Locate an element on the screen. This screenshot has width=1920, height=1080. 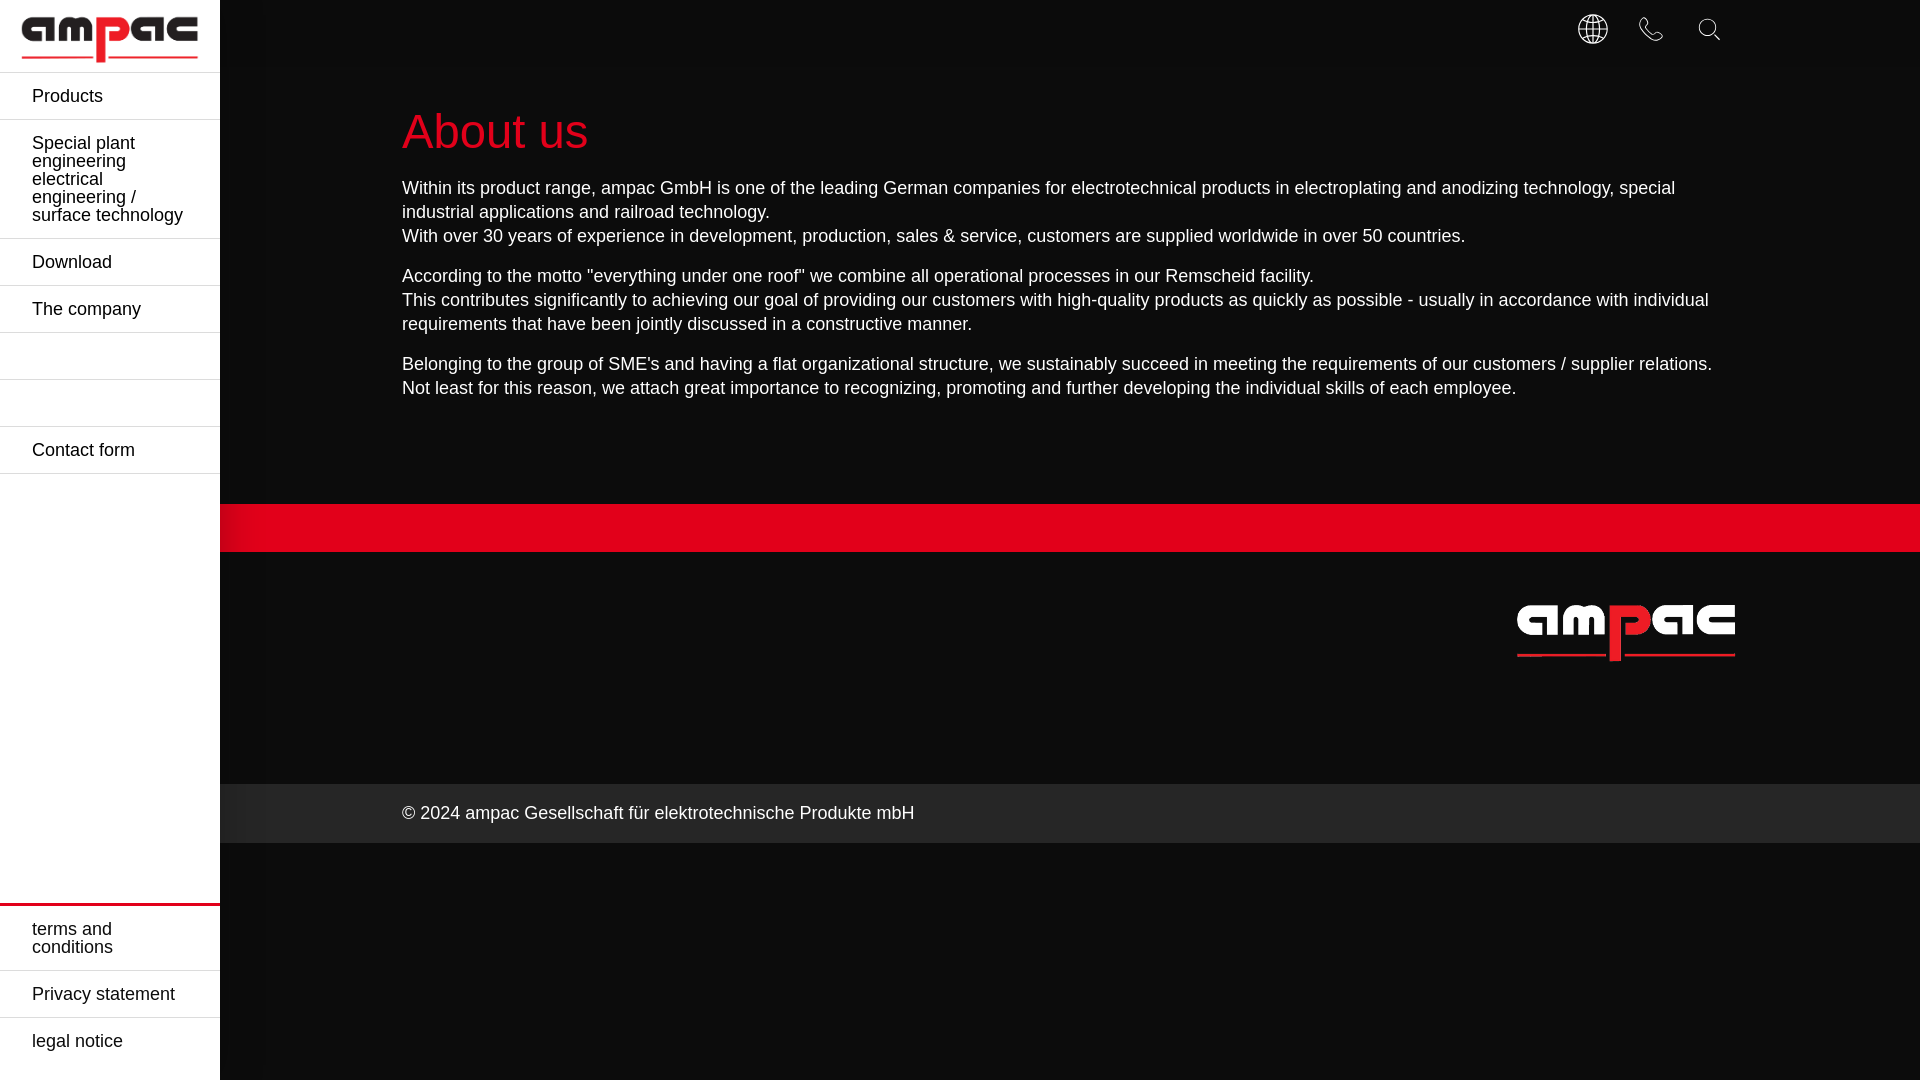
To home page is located at coordinates (109, 36).